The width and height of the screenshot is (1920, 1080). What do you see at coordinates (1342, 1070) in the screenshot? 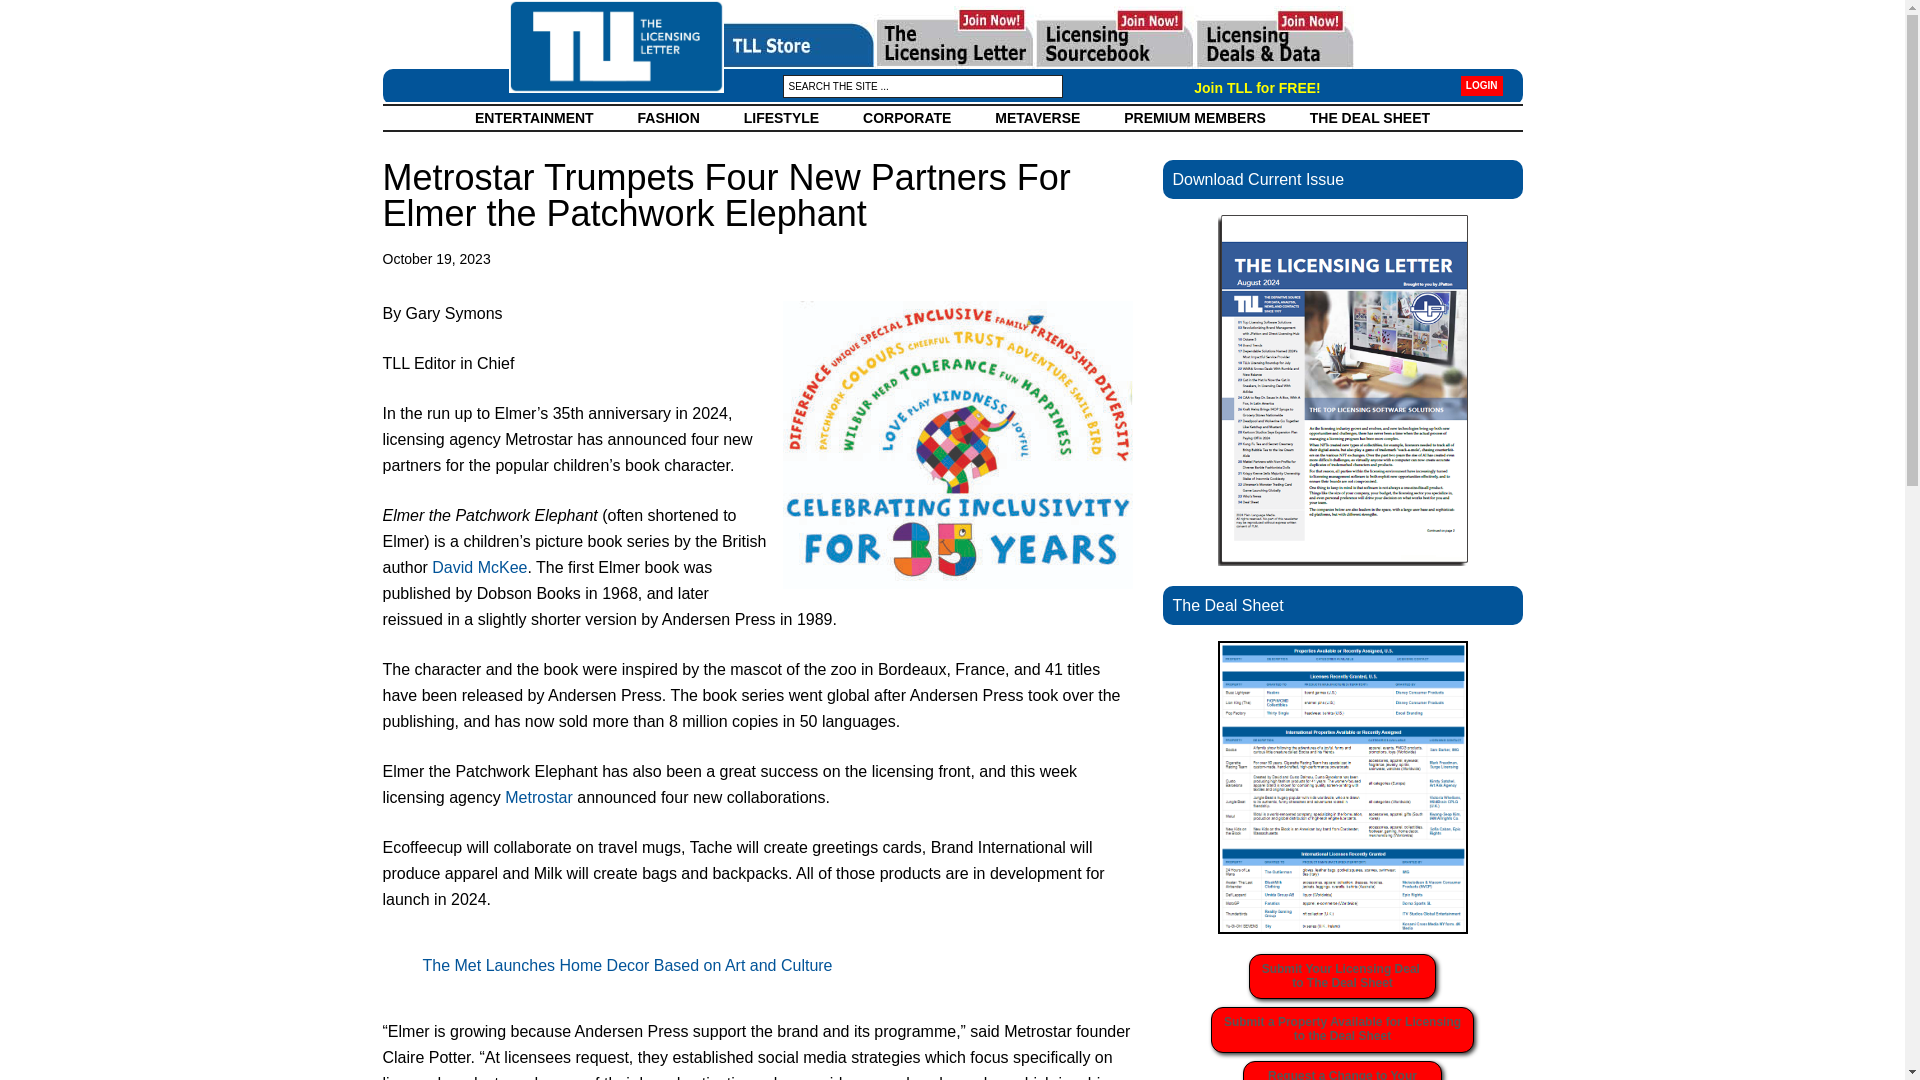
I see `The Met Launches Home Decor Based on Art and Culture` at bounding box center [1342, 1070].